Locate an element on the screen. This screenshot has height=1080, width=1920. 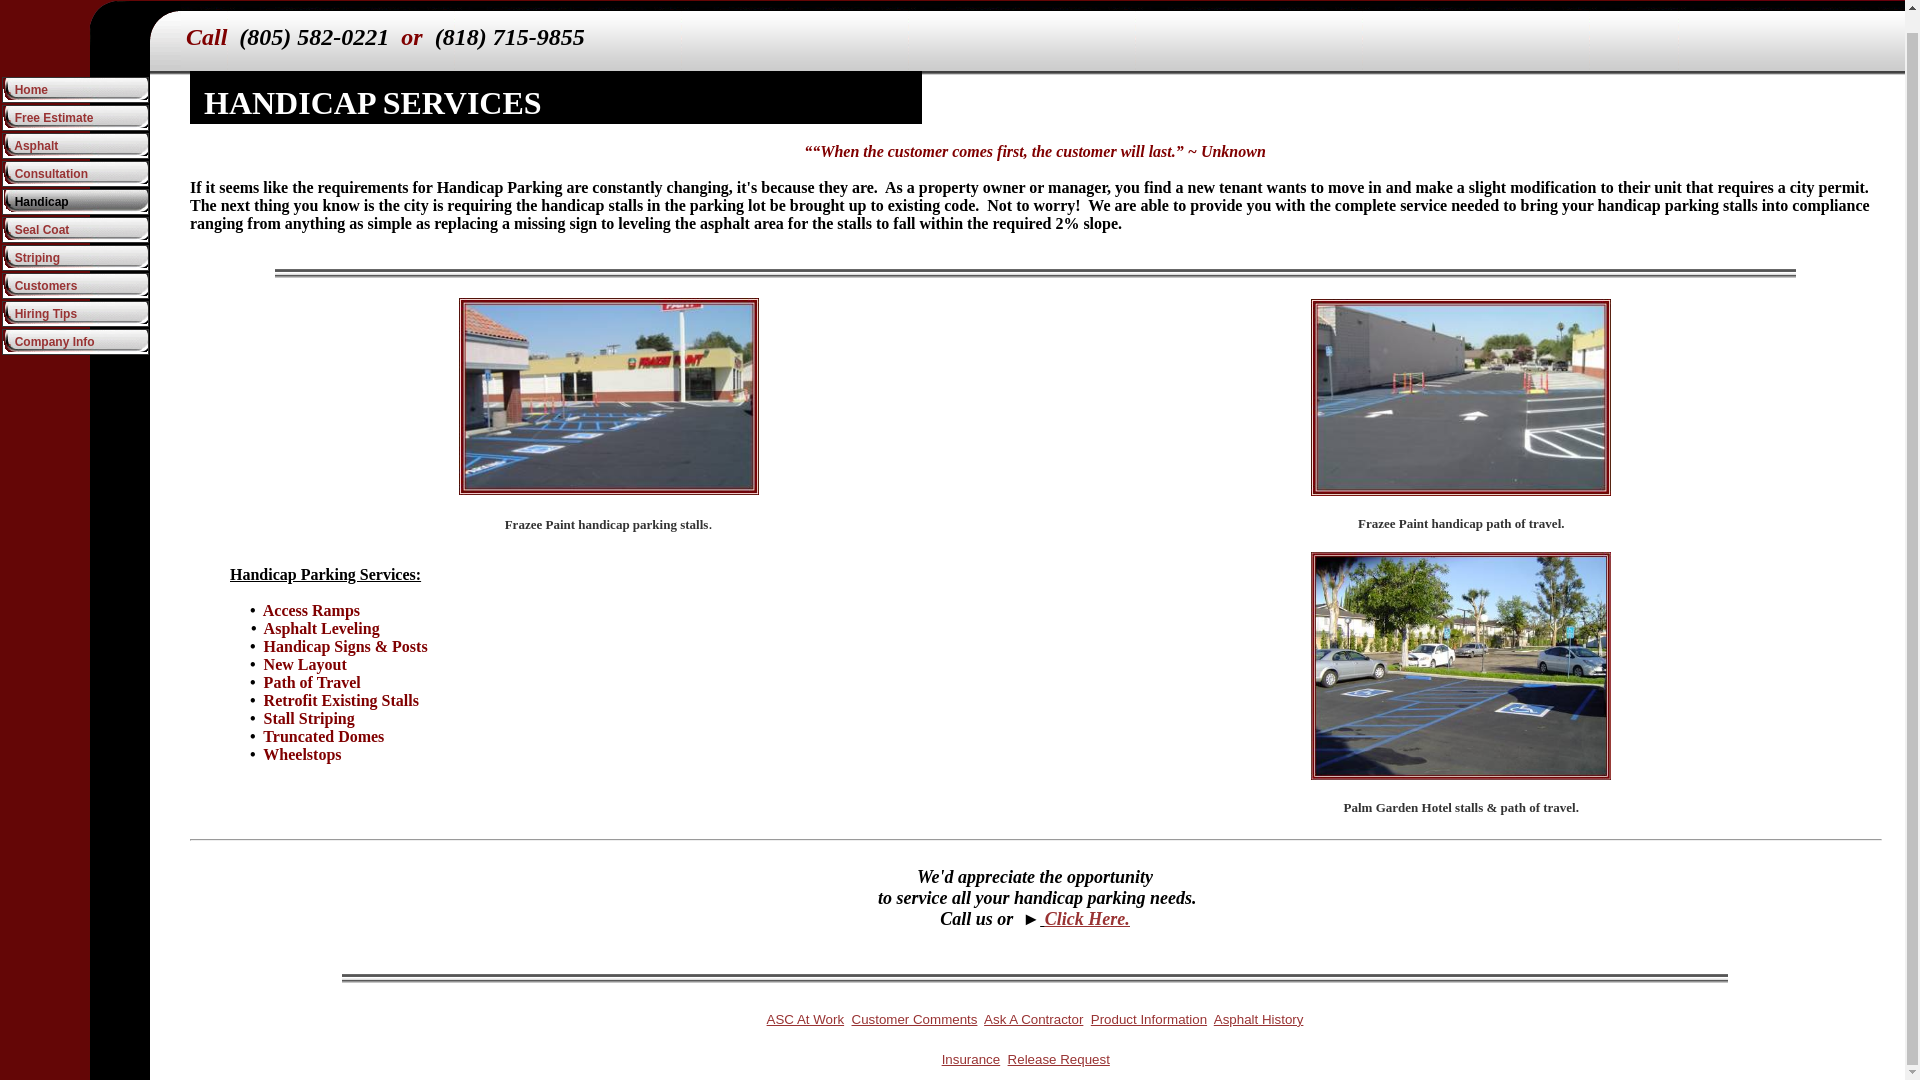
Ask A Contractor is located at coordinates (1032, 1019).